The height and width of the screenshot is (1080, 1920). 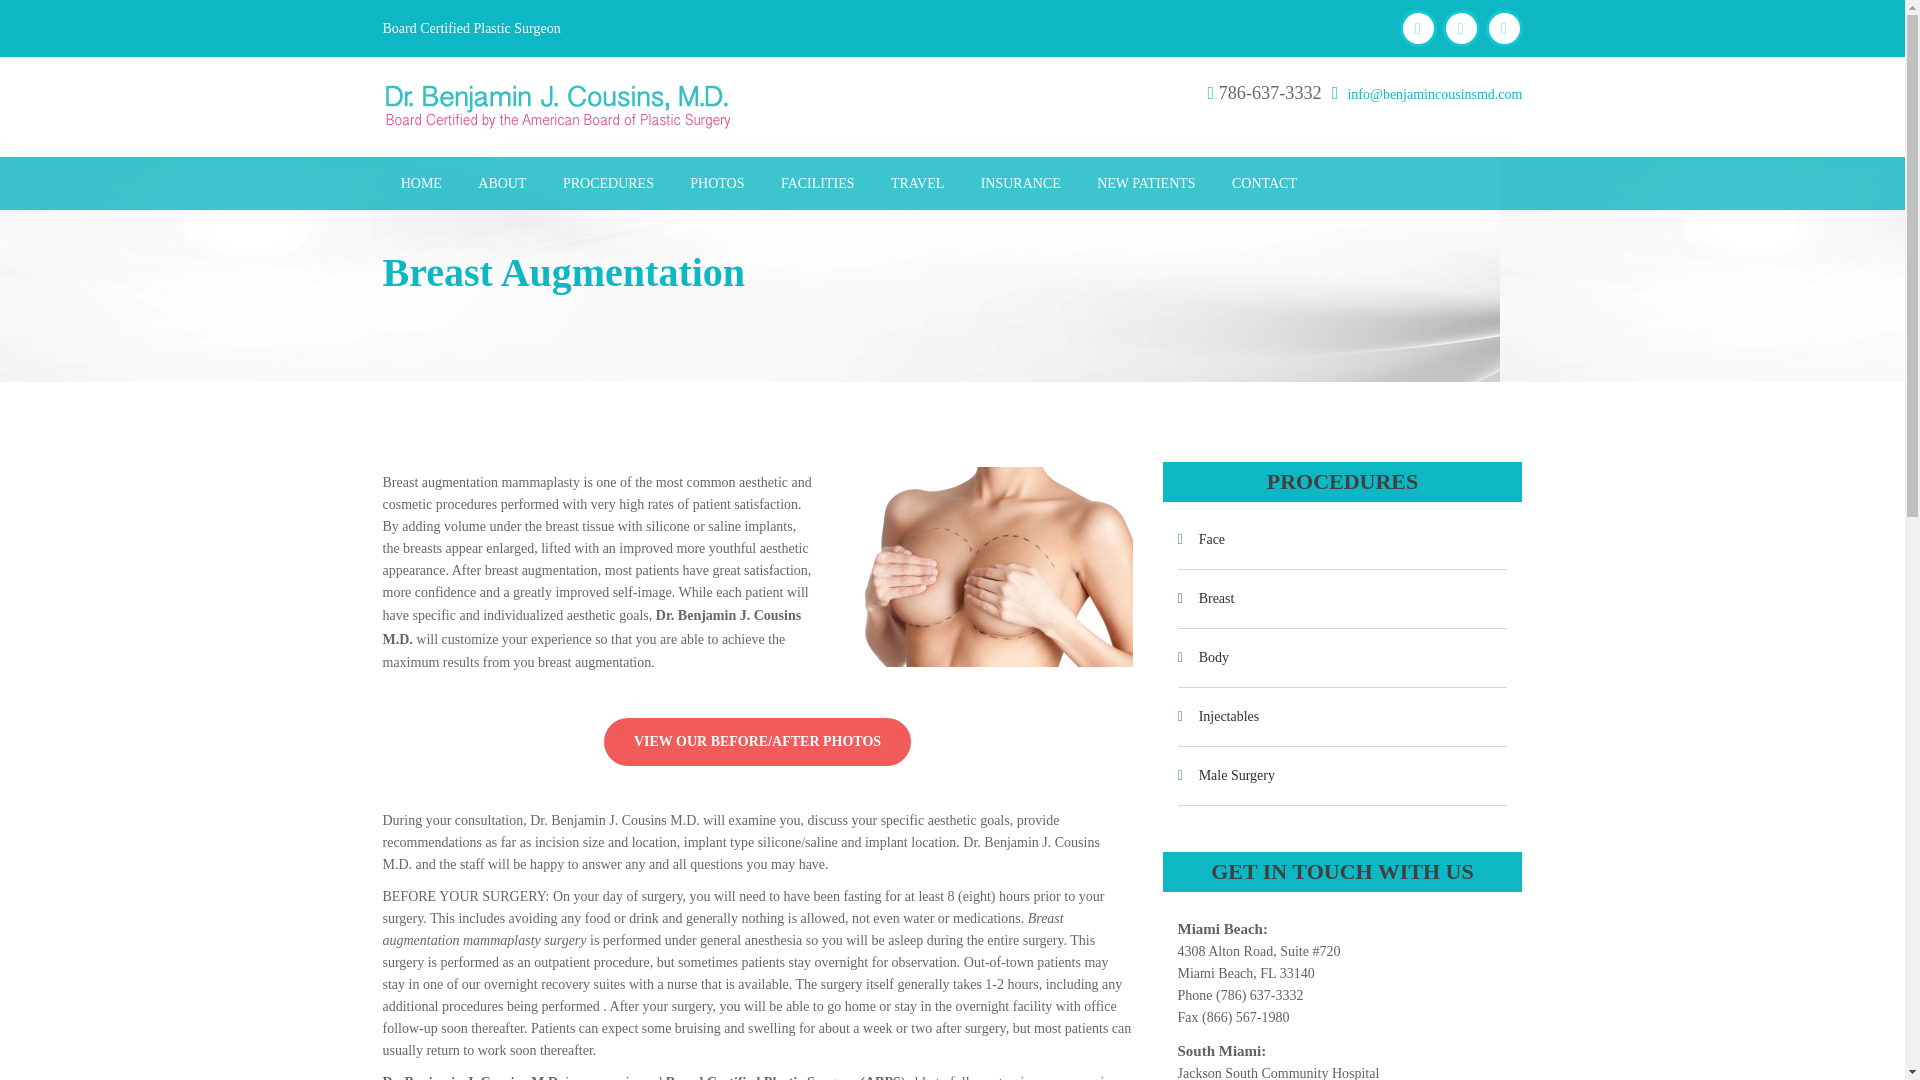 What do you see at coordinates (502, 182) in the screenshot?
I see `ABOUT` at bounding box center [502, 182].